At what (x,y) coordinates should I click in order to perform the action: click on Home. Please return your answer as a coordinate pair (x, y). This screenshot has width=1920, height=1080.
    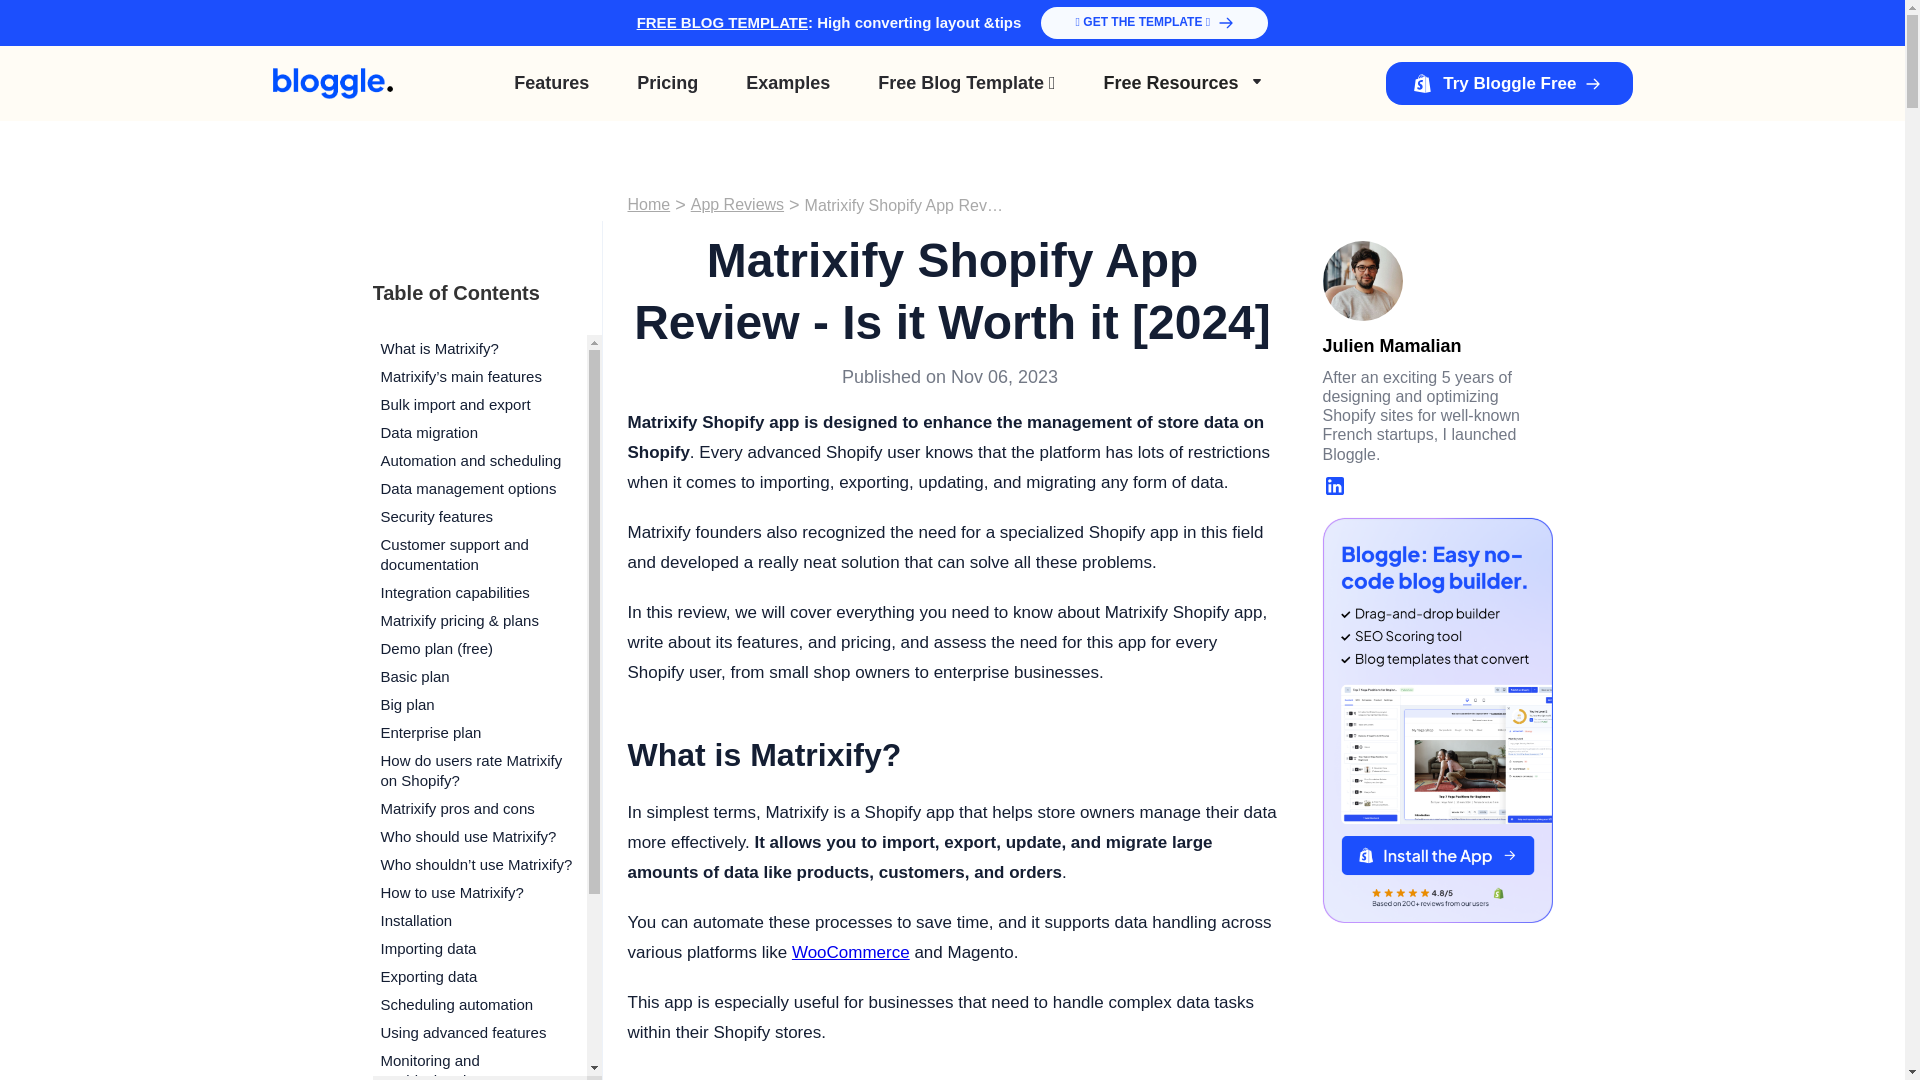
    Looking at the image, I should click on (648, 204).